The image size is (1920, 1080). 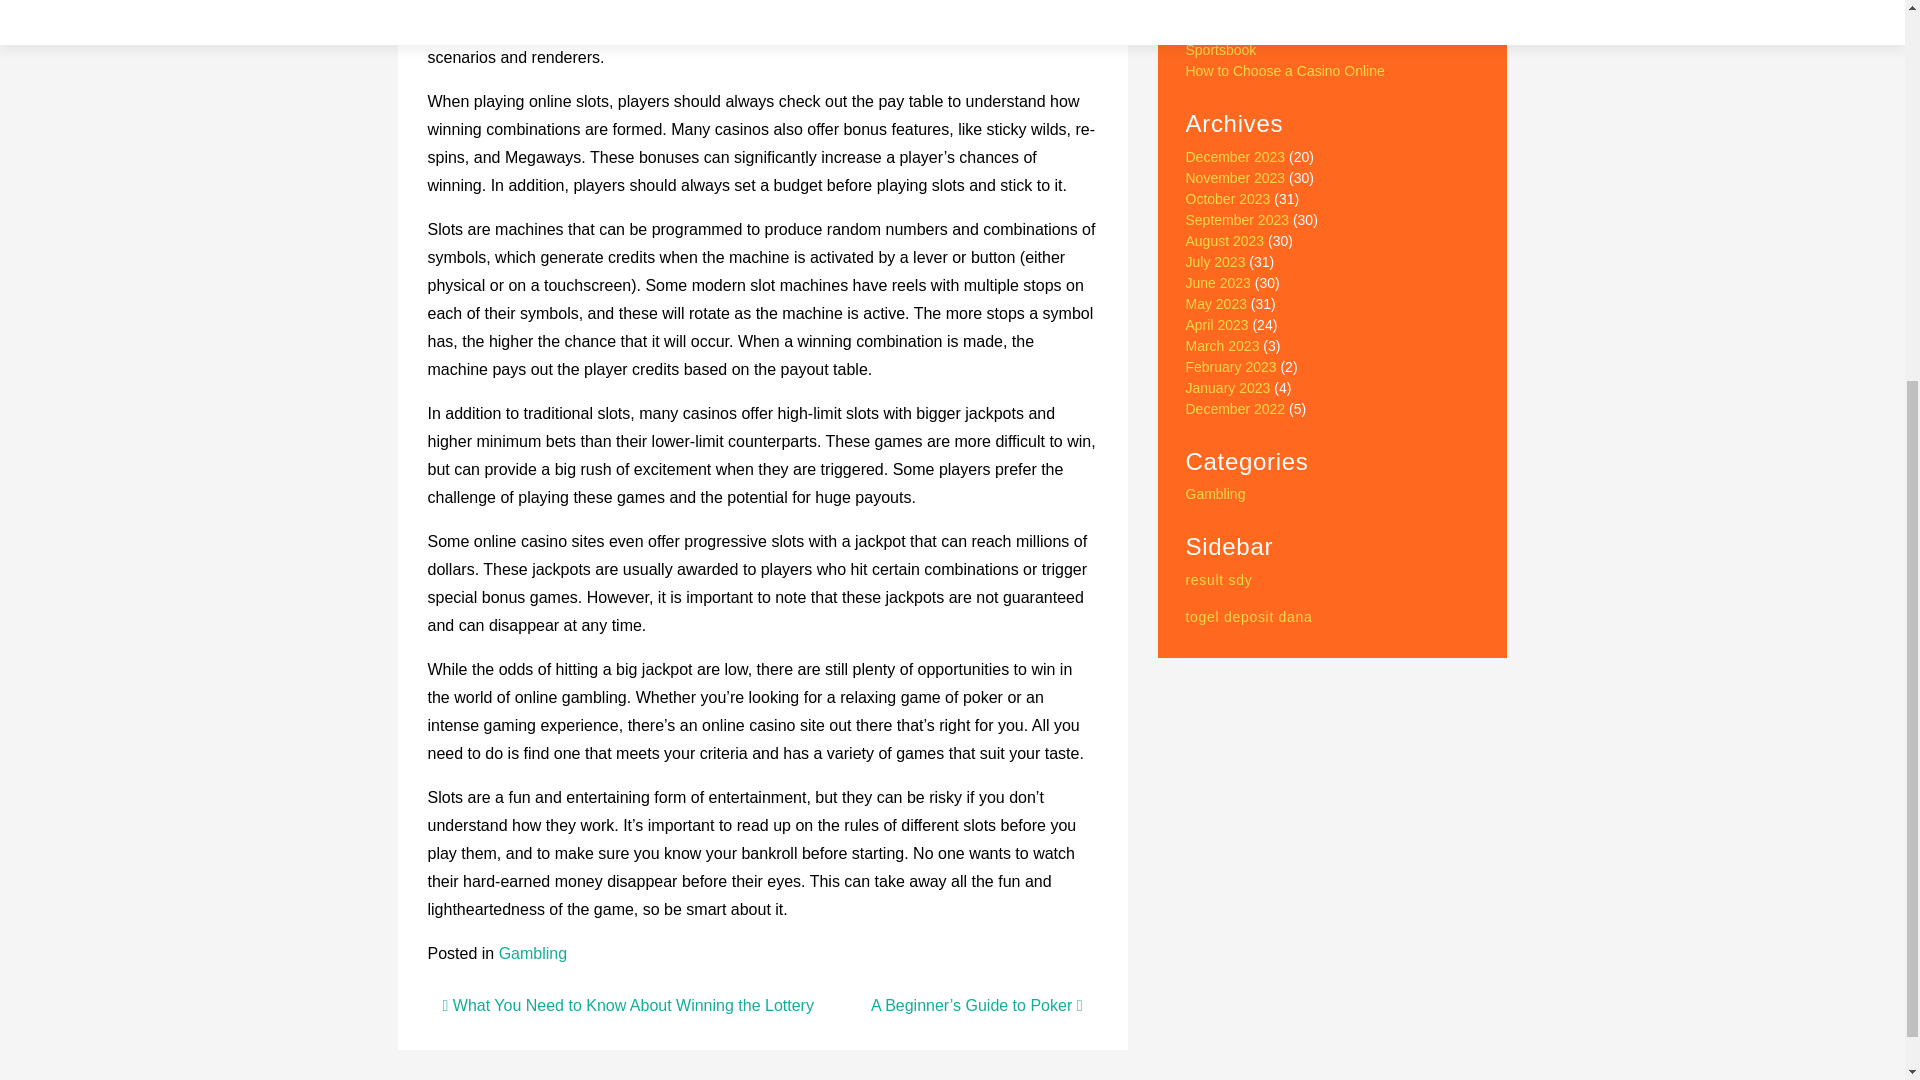 What do you see at coordinates (1312, 39) in the screenshot?
I see `Avoid These Mistakes When Betting at a Sportsbook` at bounding box center [1312, 39].